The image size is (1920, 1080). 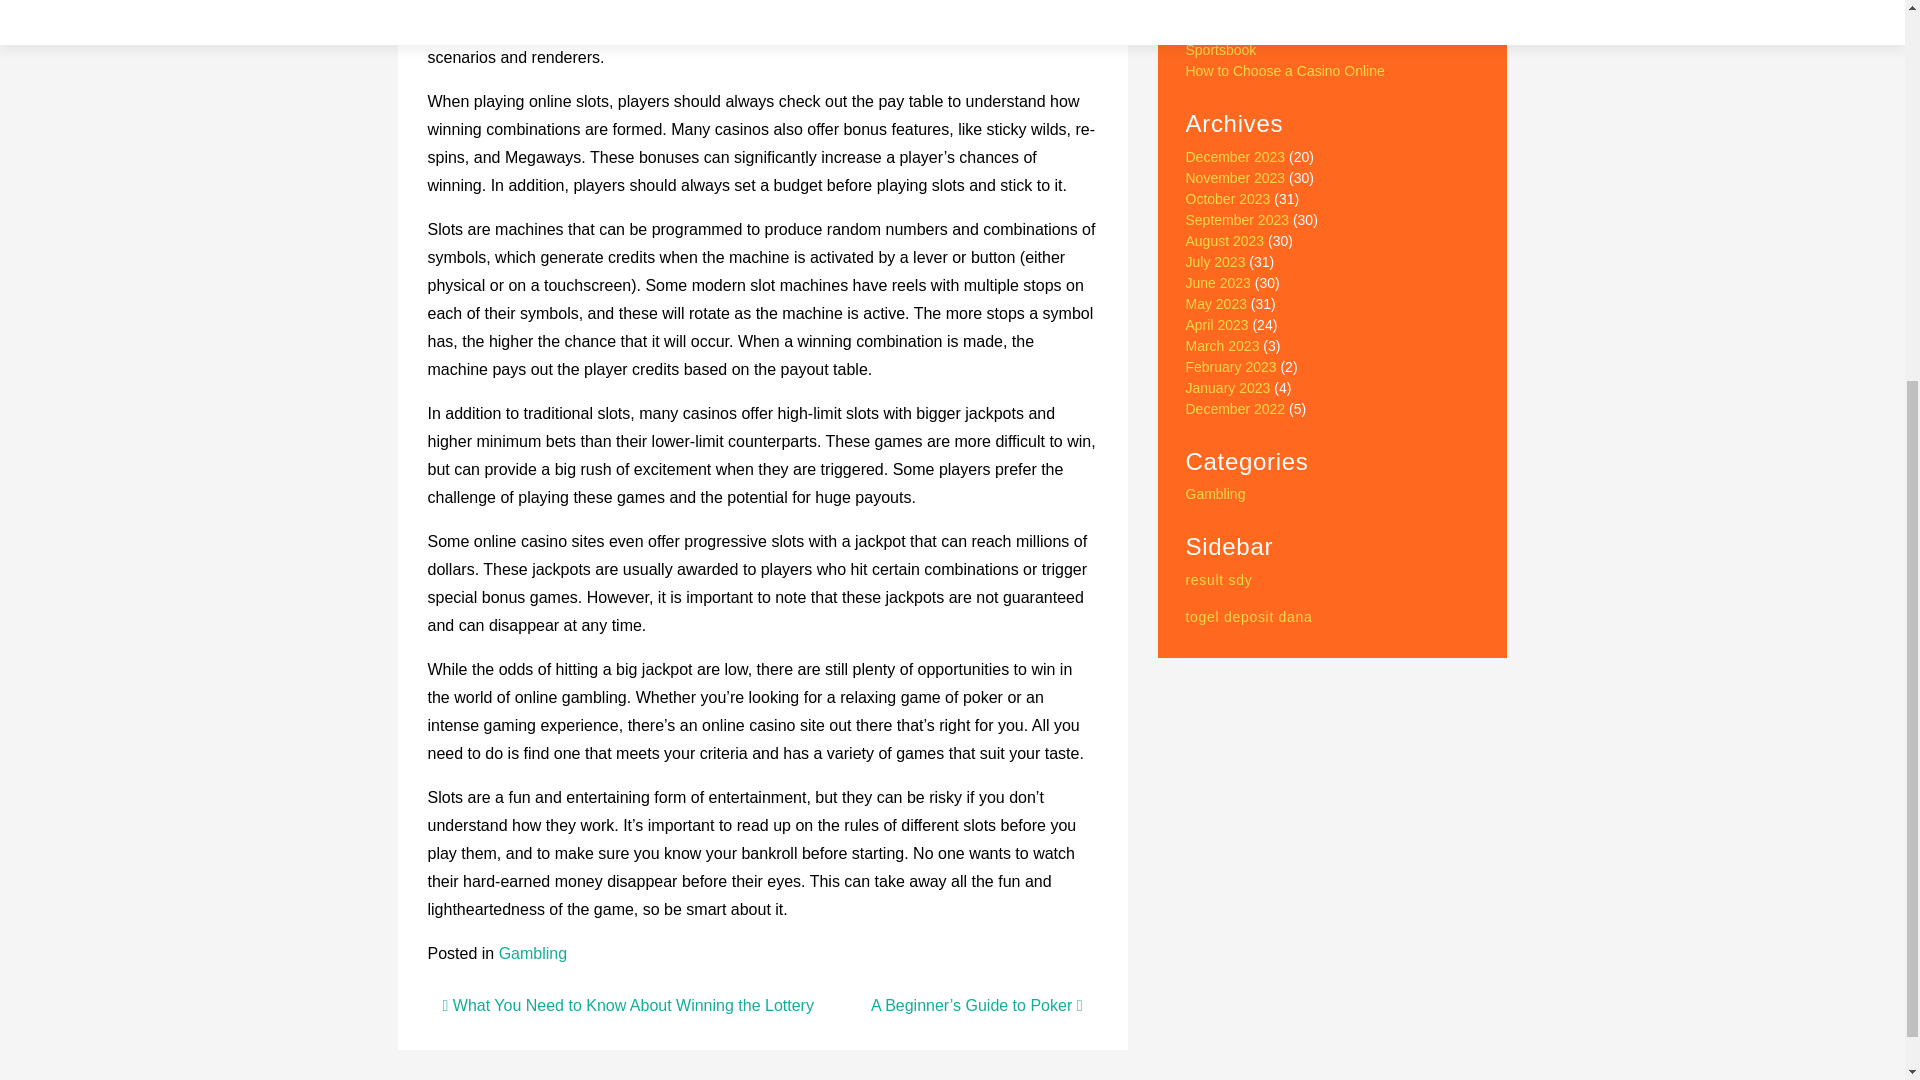 What do you see at coordinates (1312, 39) in the screenshot?
I see `Avoid These Mistakes When Betting at a Sportsbook` at bounding box center [1312, 39].